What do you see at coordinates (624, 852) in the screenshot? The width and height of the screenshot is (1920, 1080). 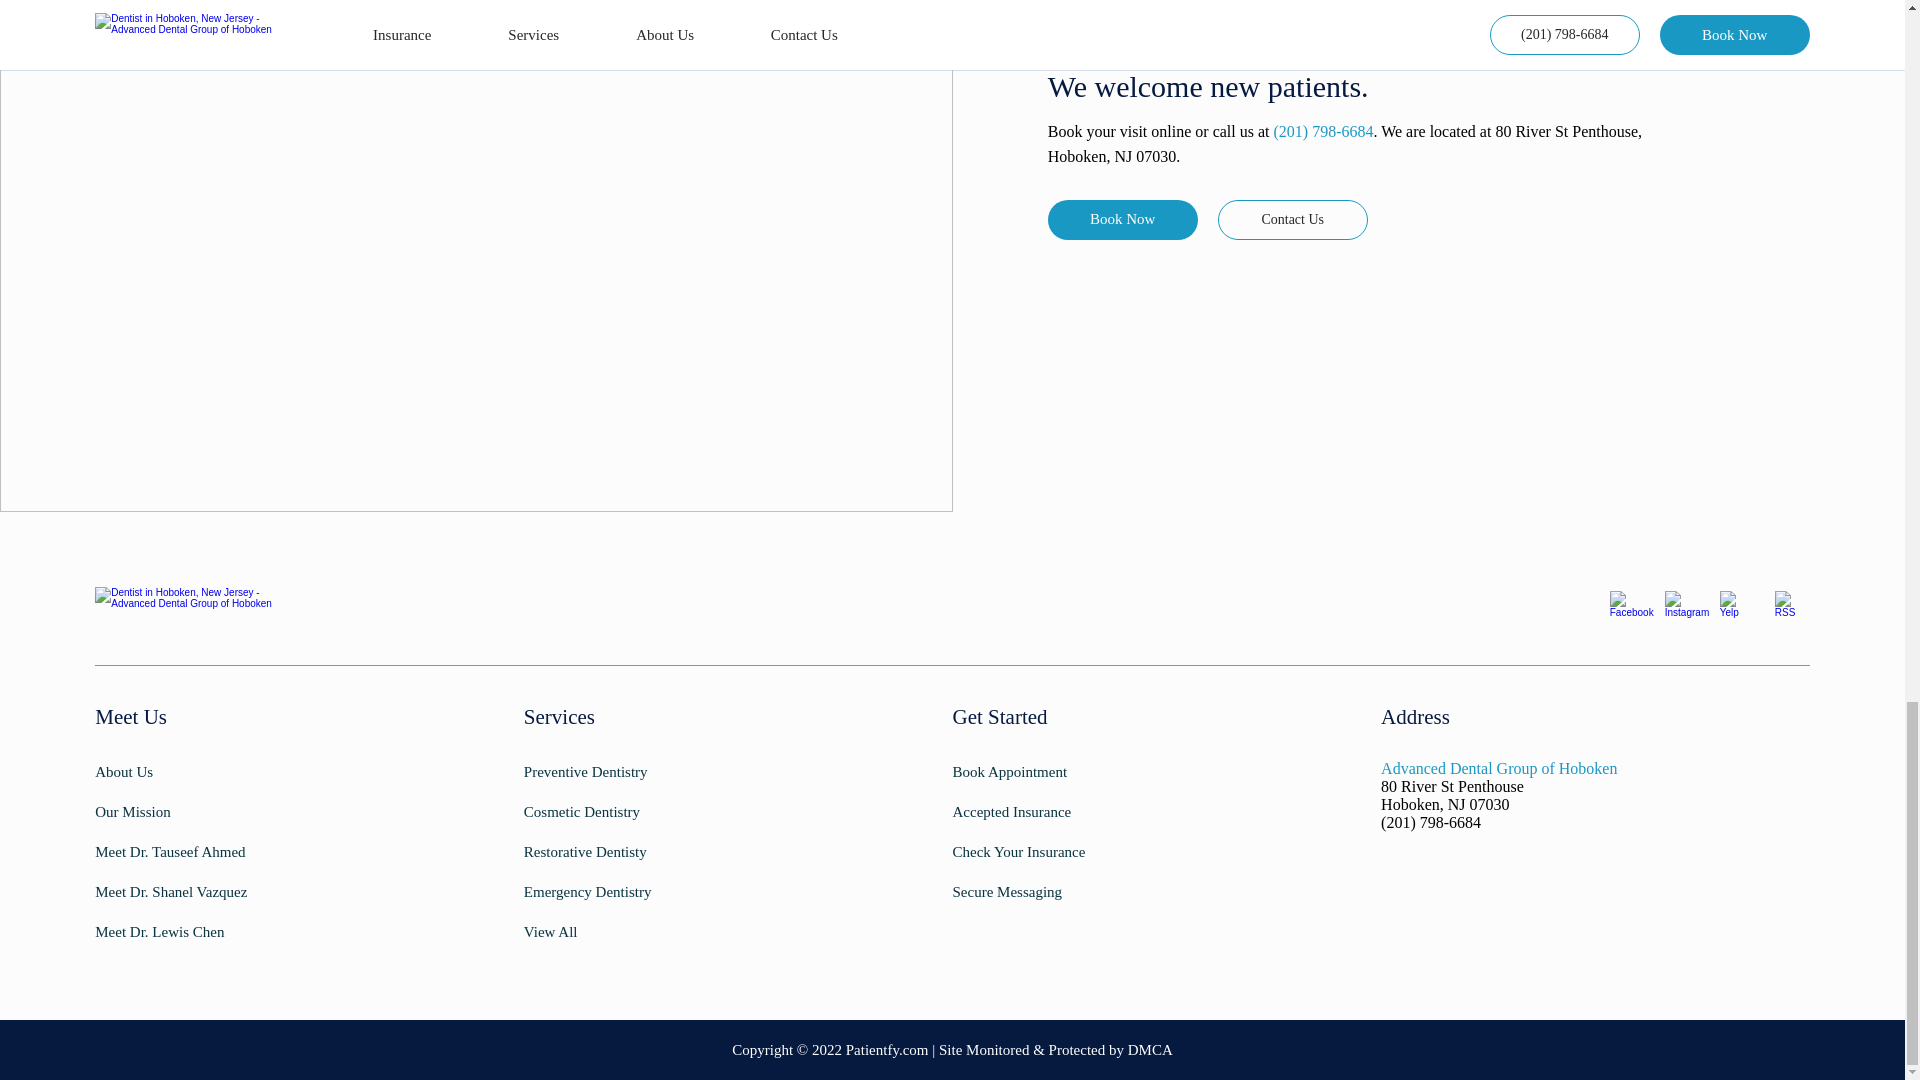 I see `Restorative Dentisty` at bounding box center [624, 852].